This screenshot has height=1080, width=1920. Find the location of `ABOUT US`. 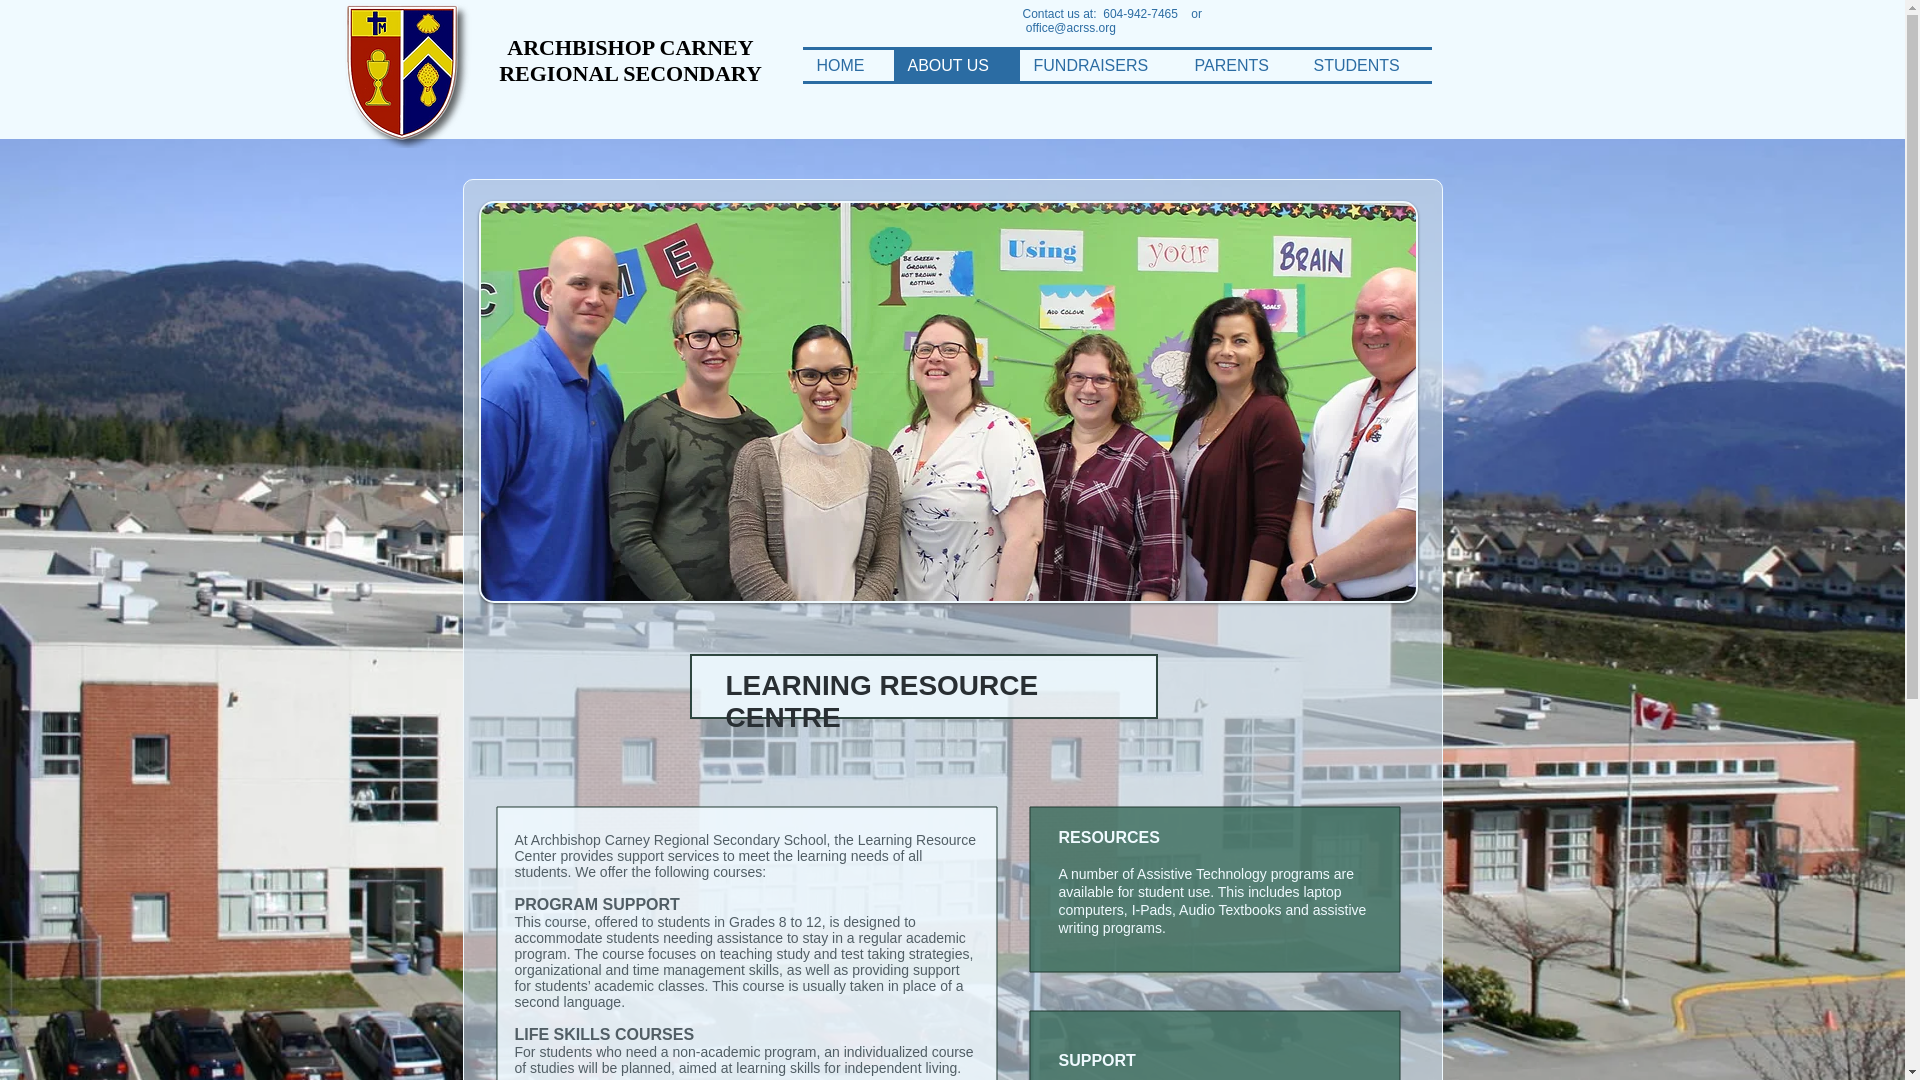

ABOUT US is located at coordinates (956, 65).